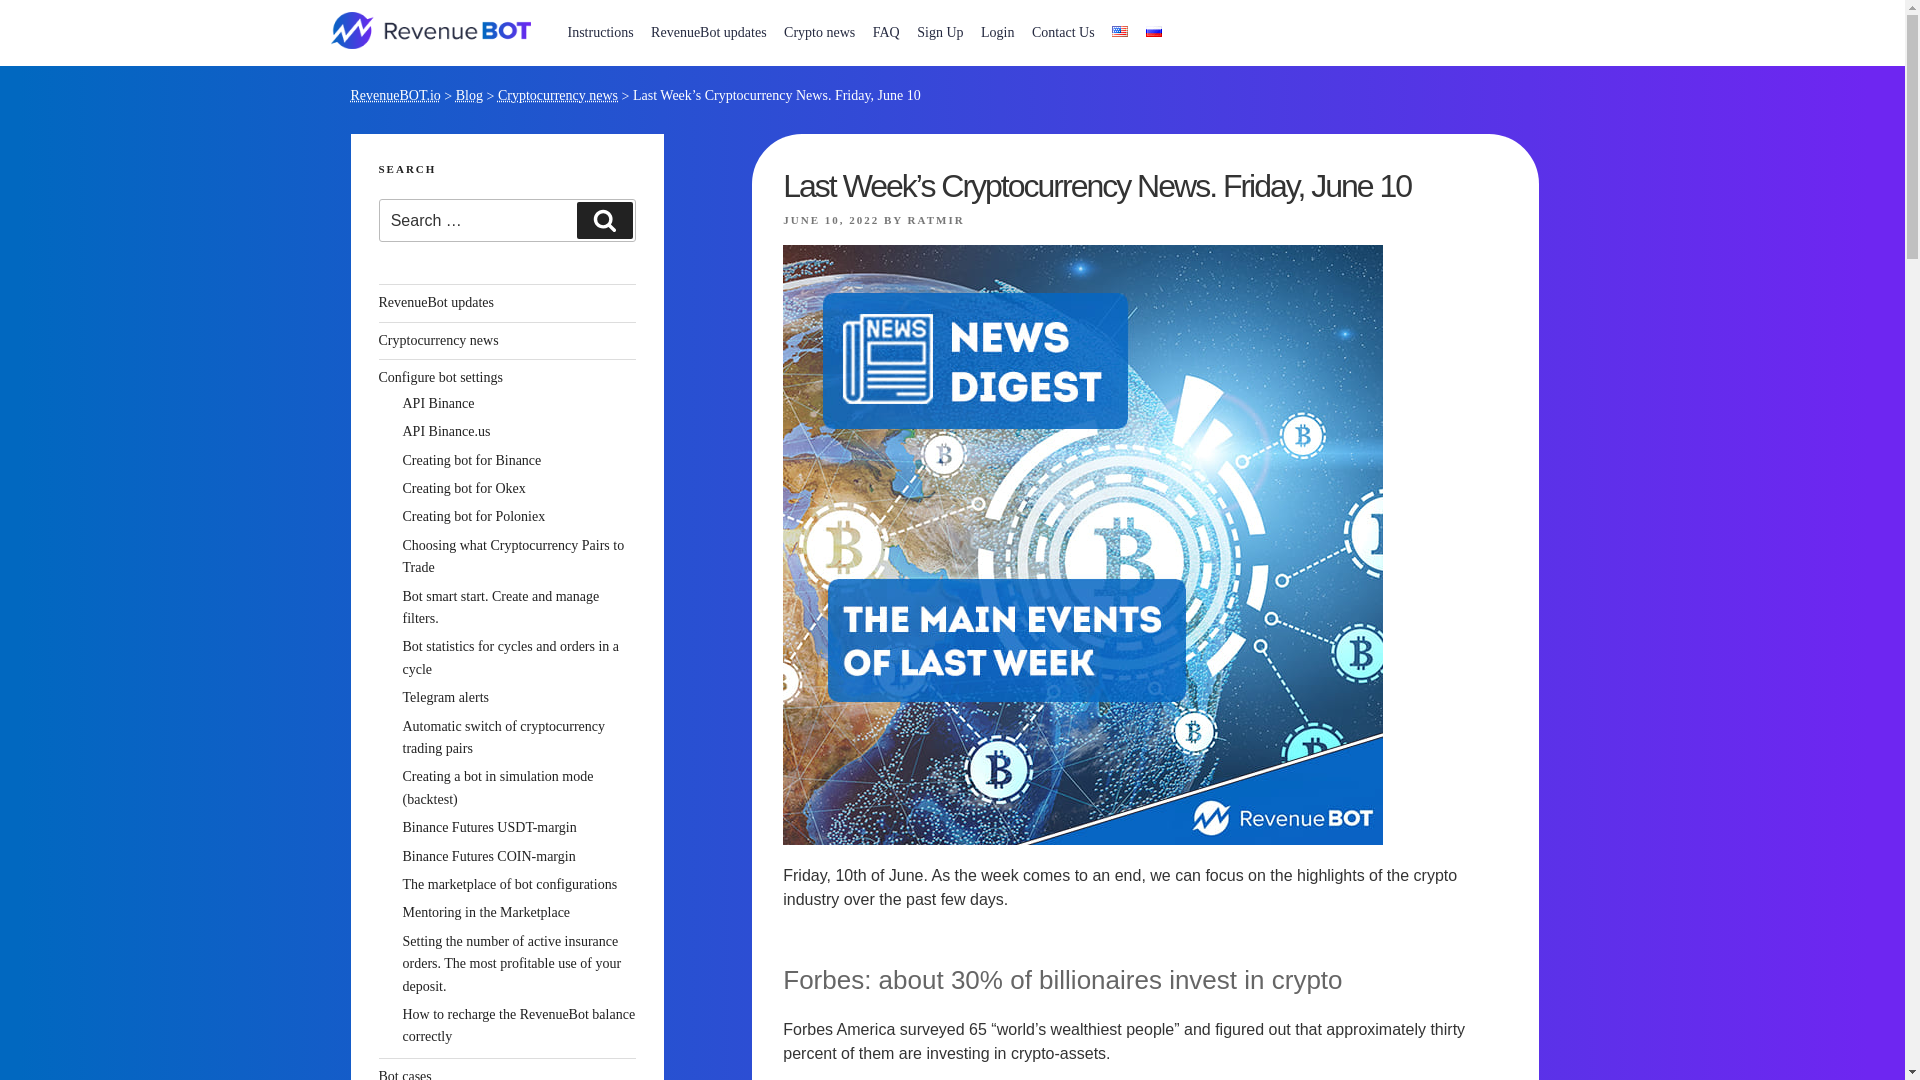  Describe the element at coordinates (831, 219) in the screenshot. I see `JUNE 10, 2022` at that location.